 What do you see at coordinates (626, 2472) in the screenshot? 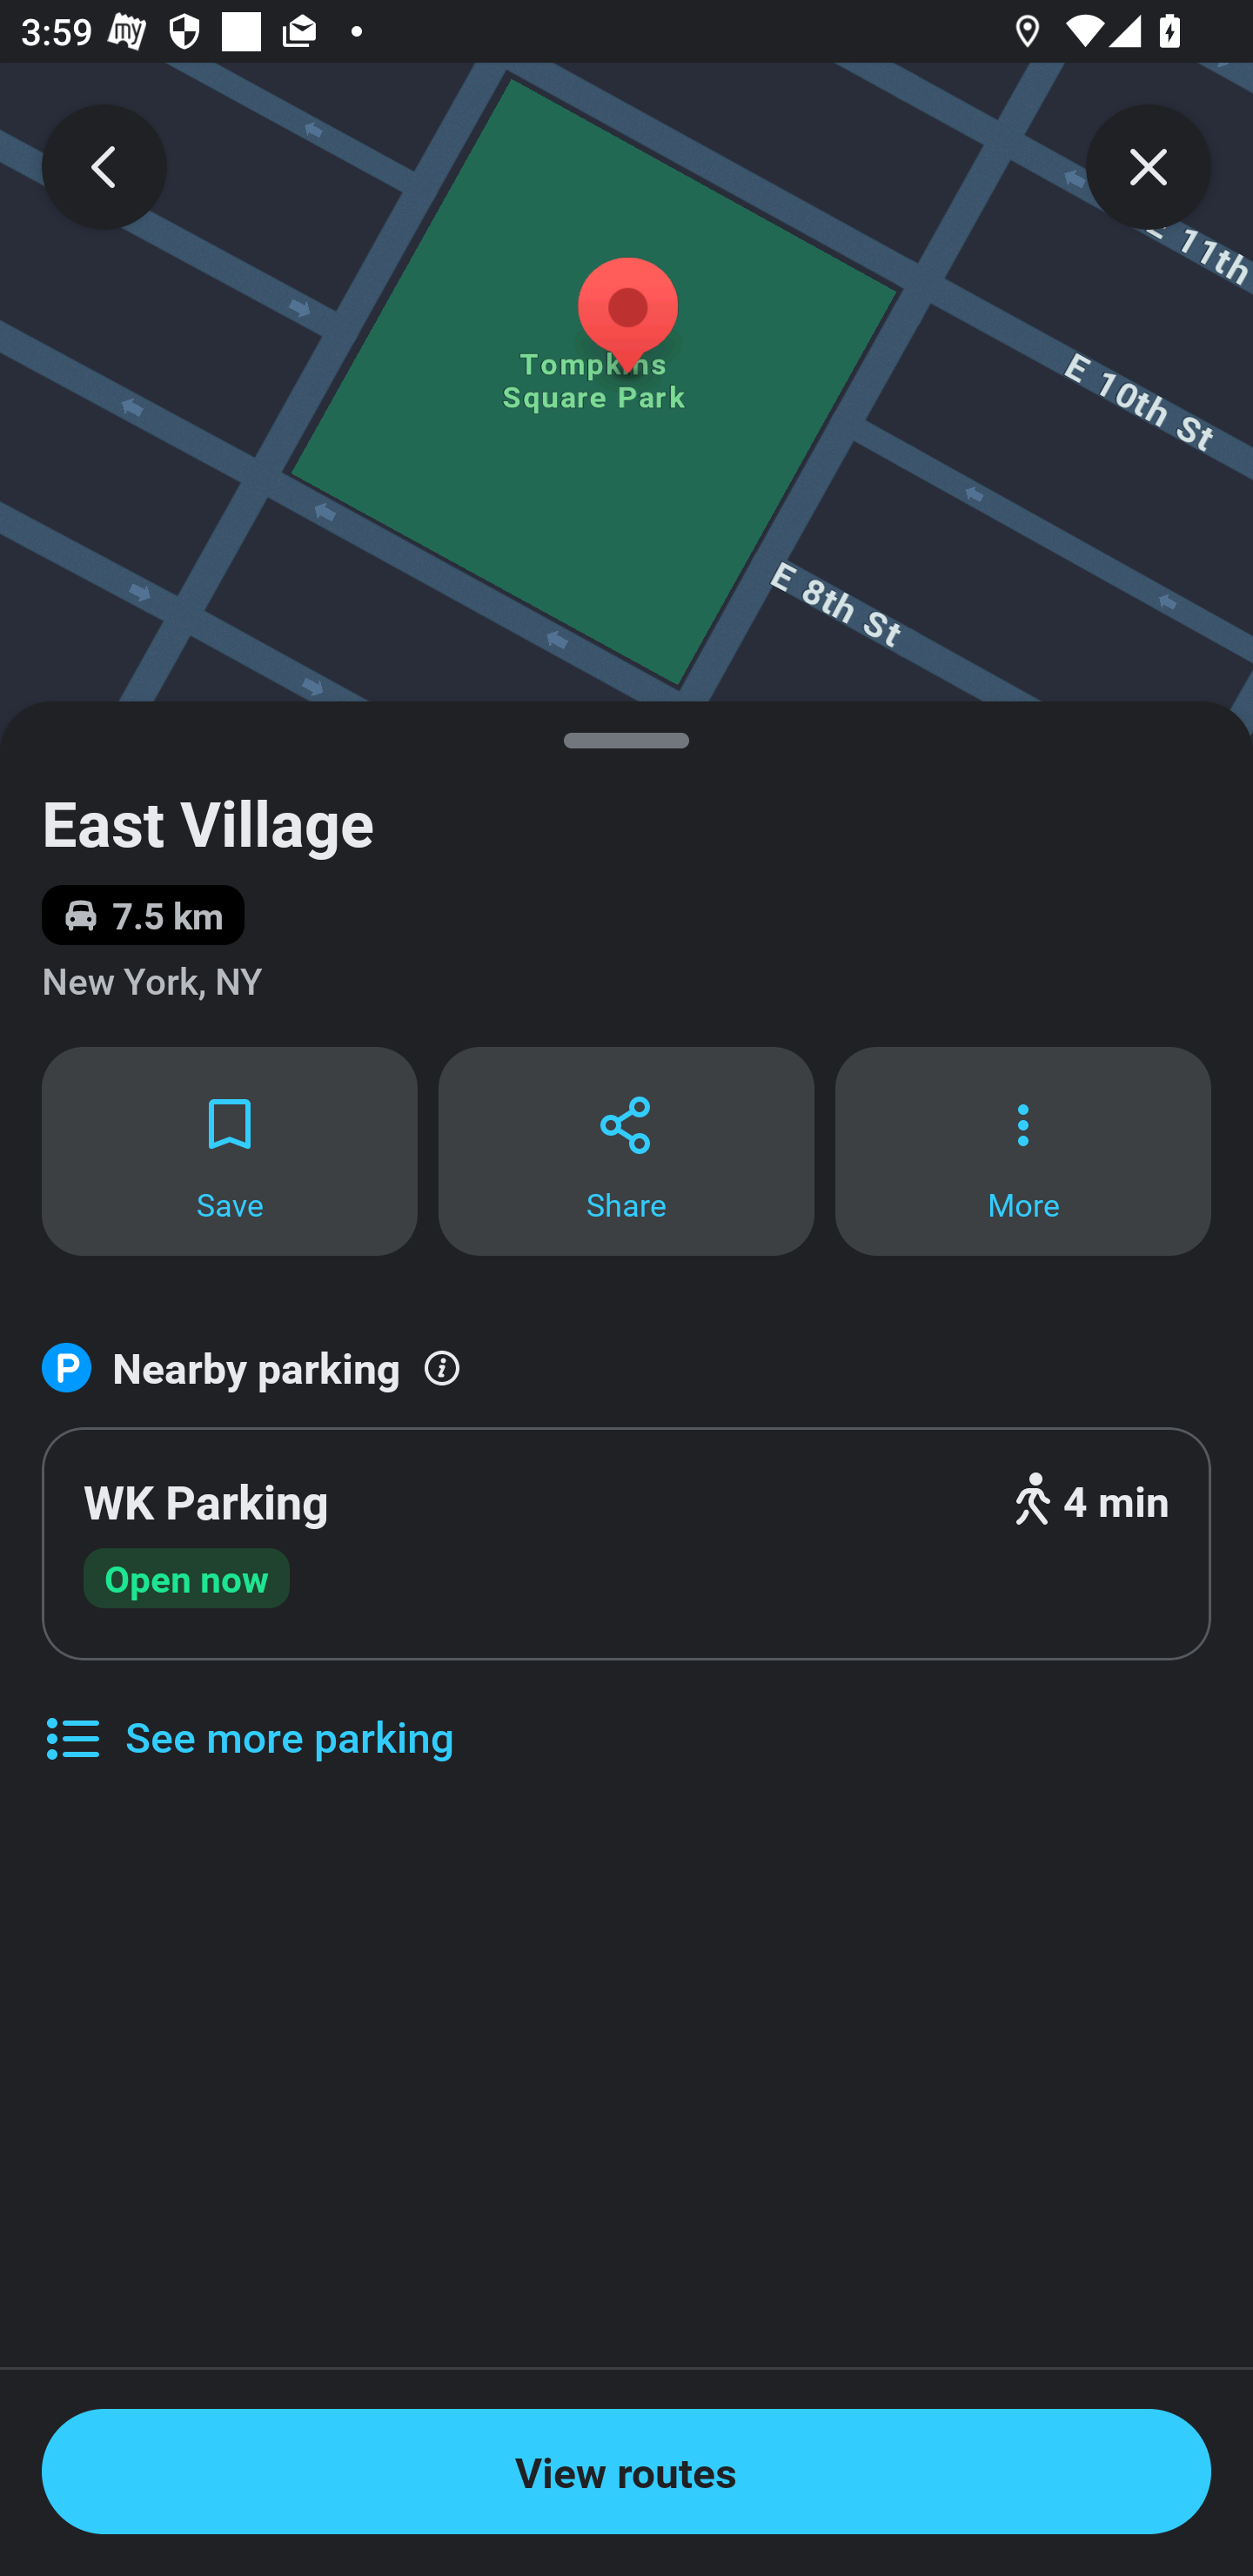
I see `View routes` at bounding box center [626, 2472].